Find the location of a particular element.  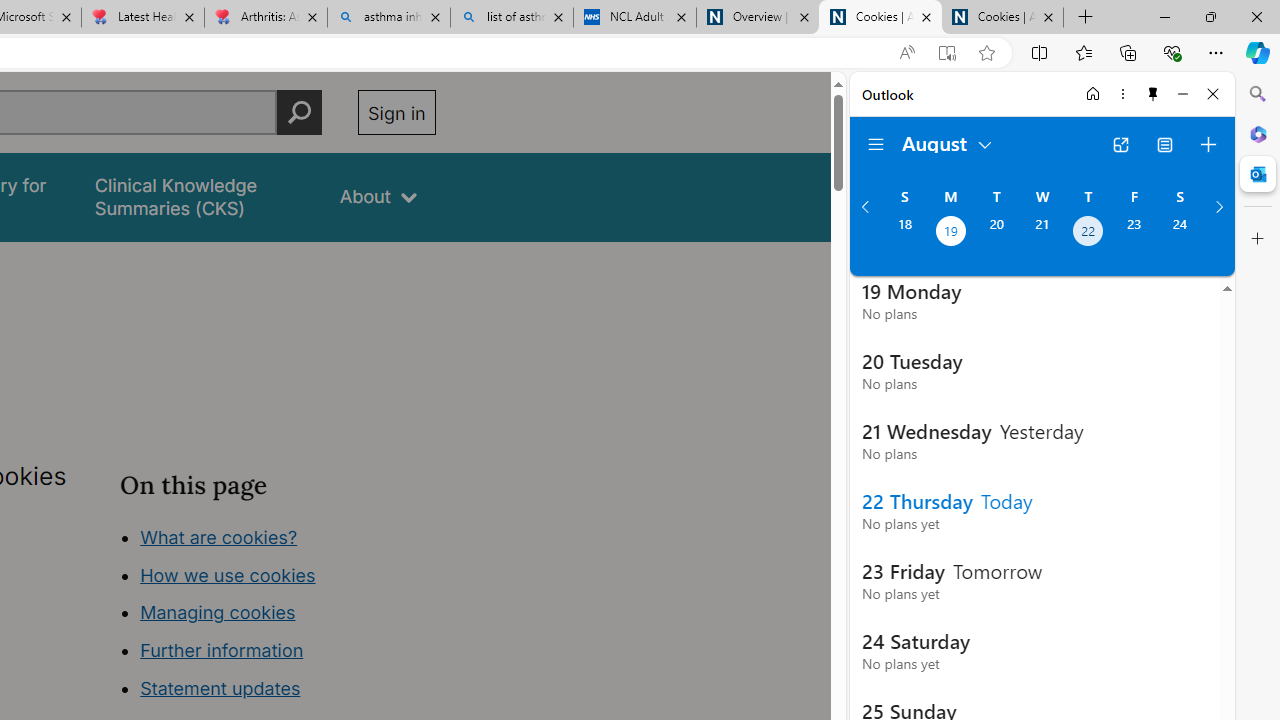

August is located at coordinates (948, 142).